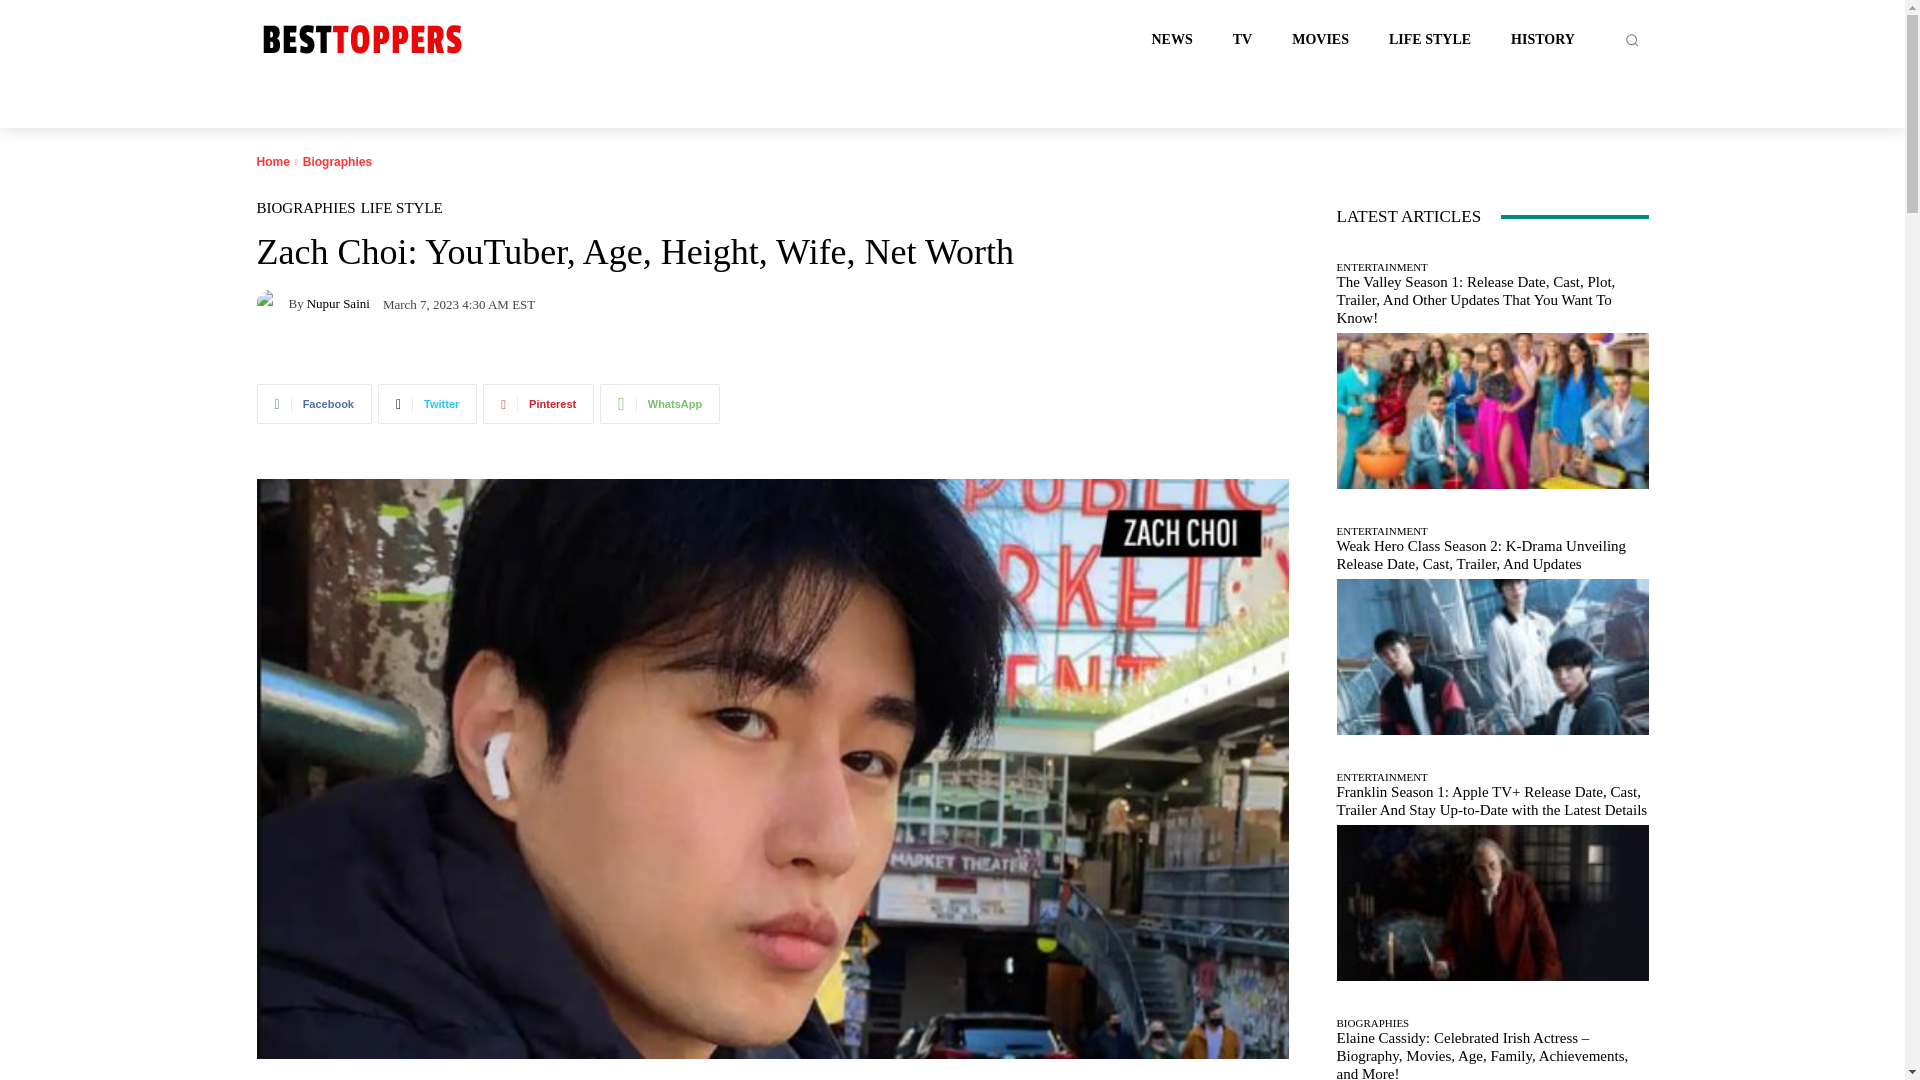  What do you see at coordinates (1429, 40) in the screenshot?
I see `LIFE STYLE` at bounding box center [1429, 40].